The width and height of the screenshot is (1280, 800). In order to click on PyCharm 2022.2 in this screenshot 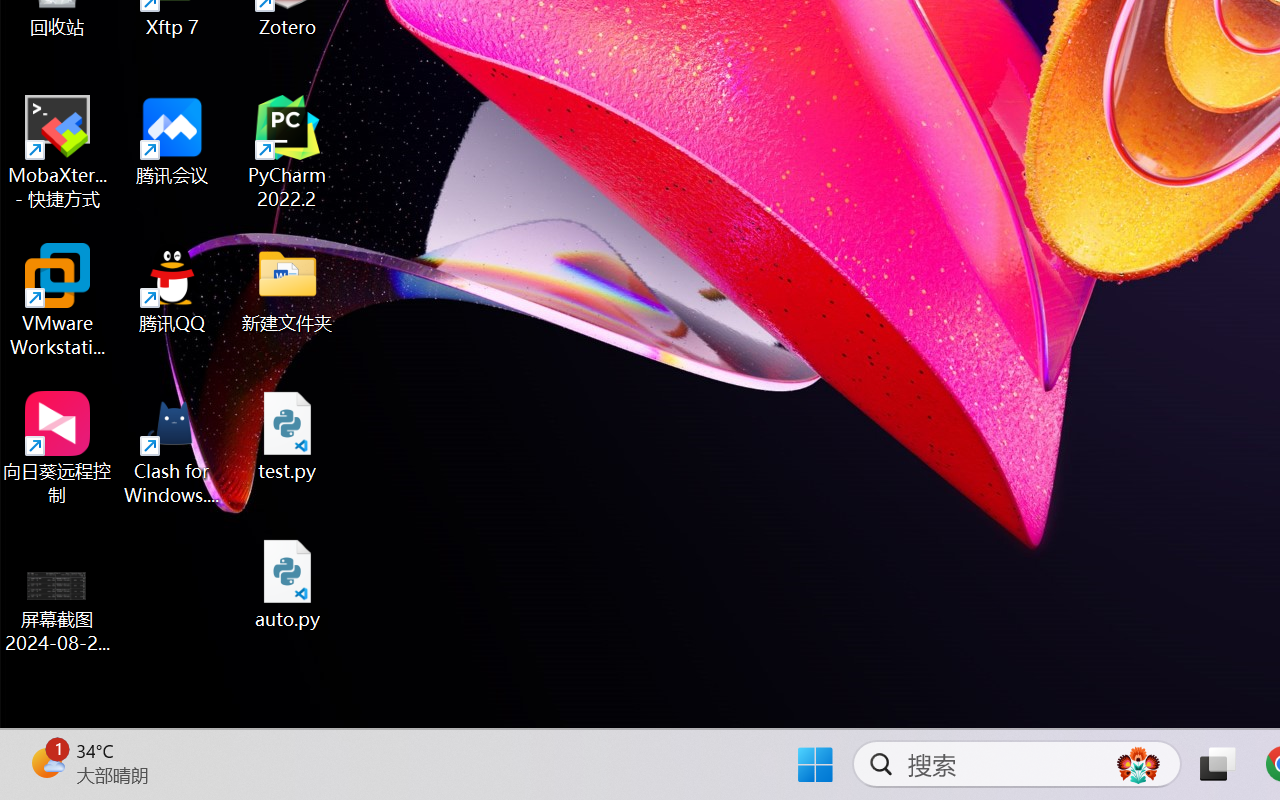, I will do `click(288, 152)`.